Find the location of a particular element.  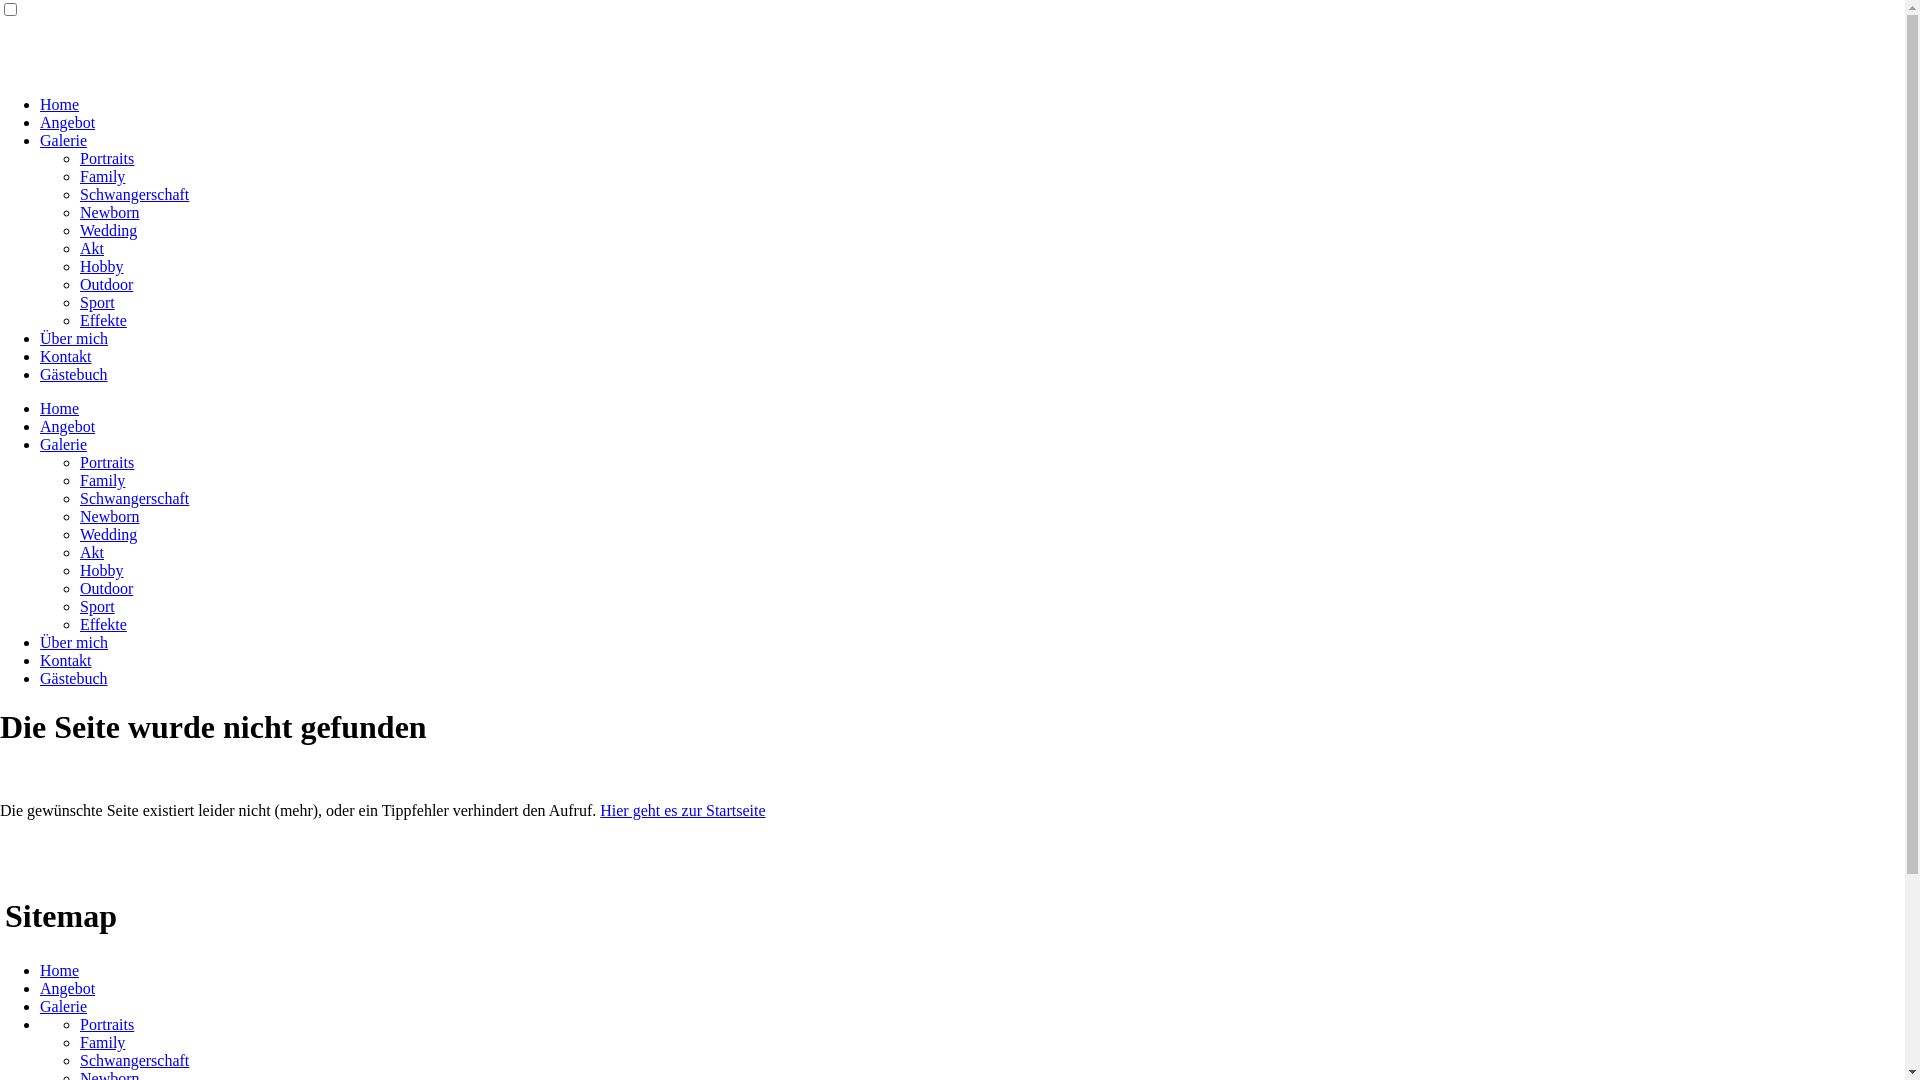

Family is located at coordinates (102, 480).